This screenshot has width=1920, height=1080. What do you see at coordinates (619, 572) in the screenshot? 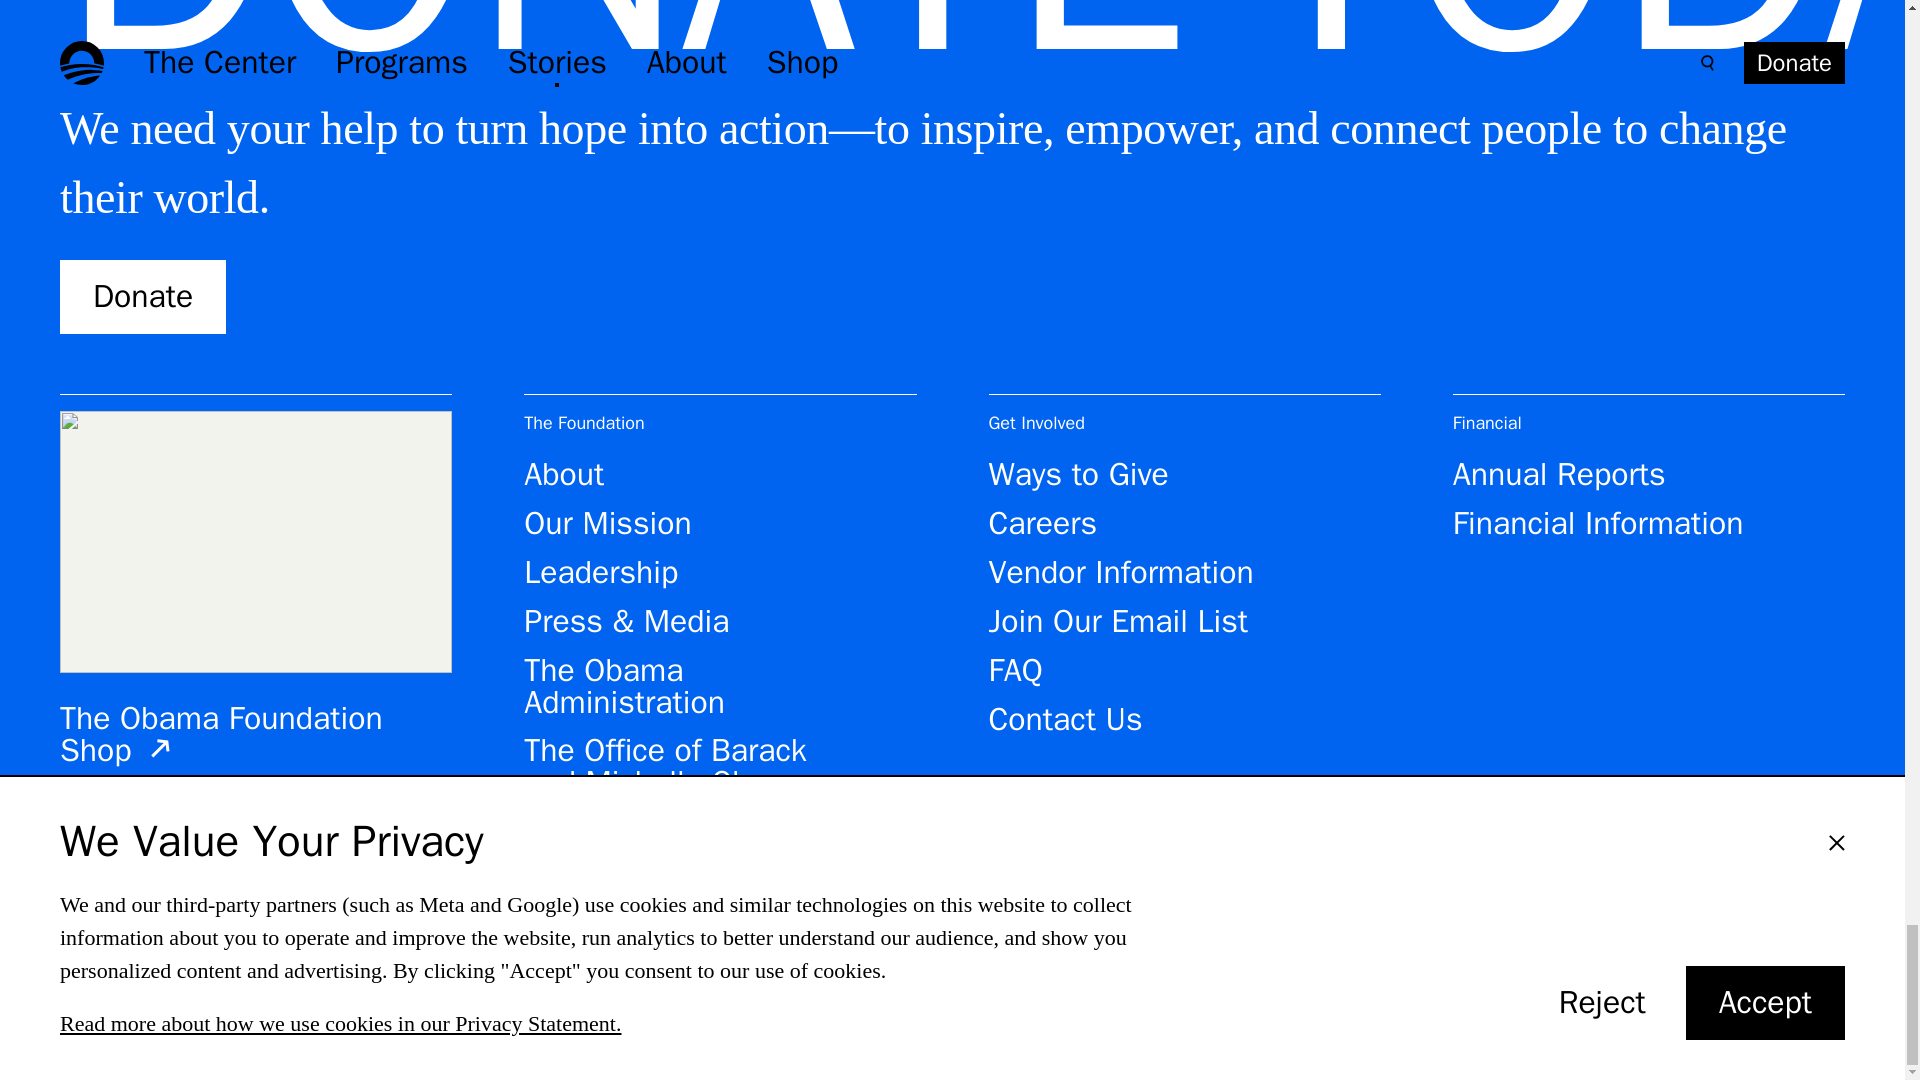
I see `Leadership` at bounding box center [619, 572].